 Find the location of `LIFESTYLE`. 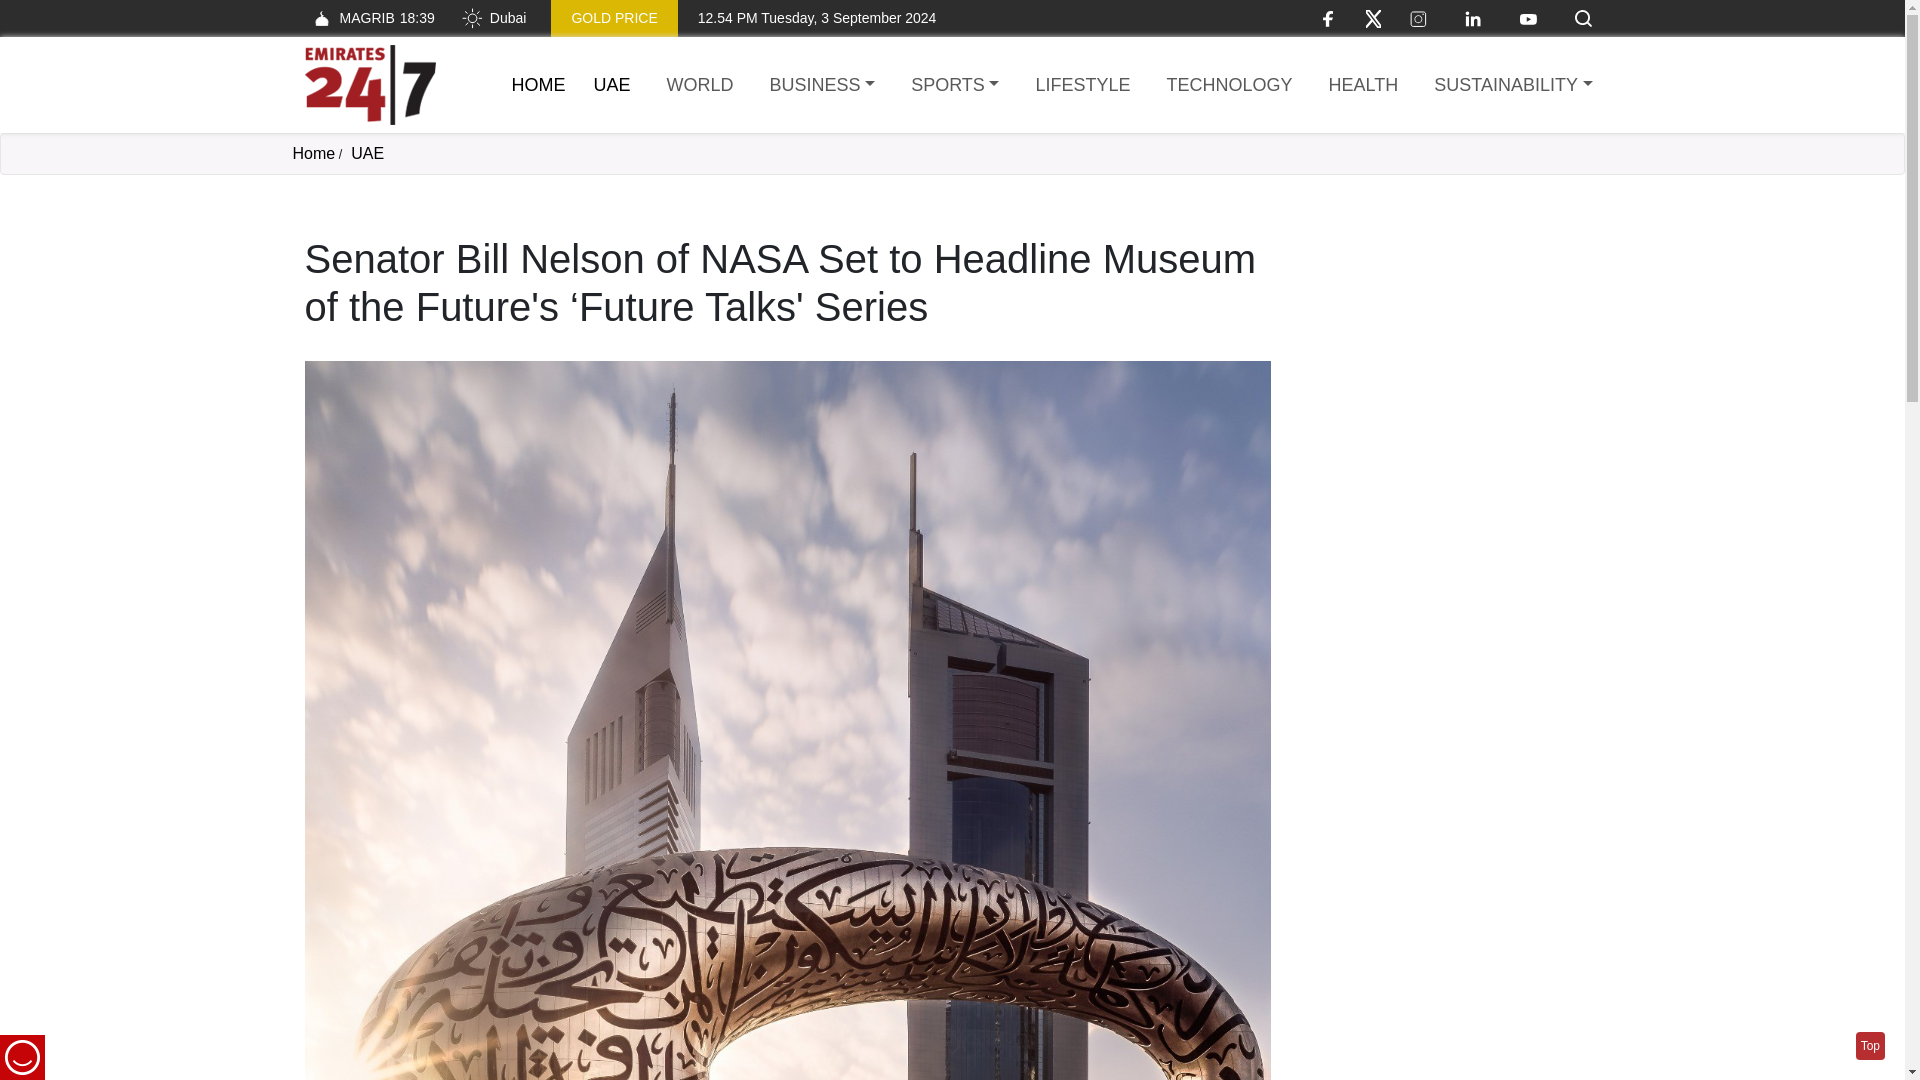

LIFESTYLE is located at coordinates (1082, 86).